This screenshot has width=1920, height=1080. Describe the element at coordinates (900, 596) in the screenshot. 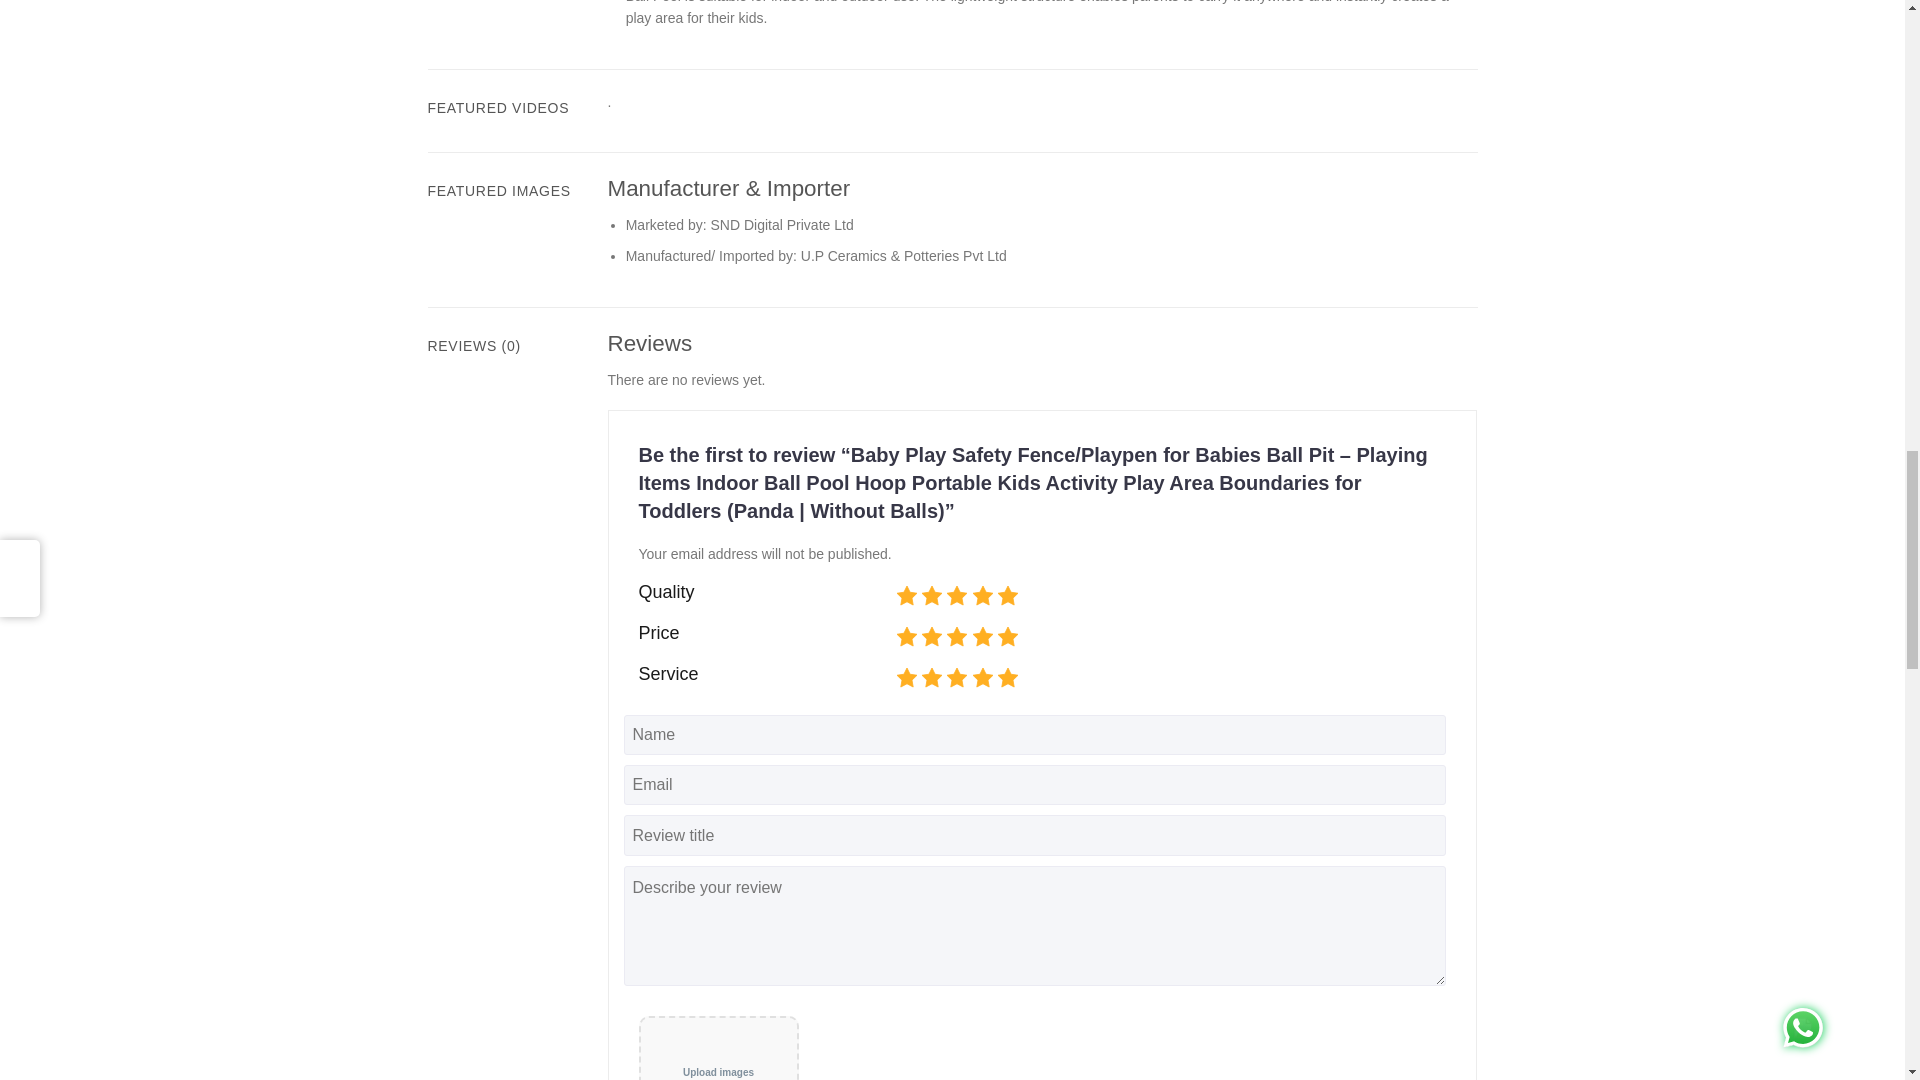

I see `5` at that location.